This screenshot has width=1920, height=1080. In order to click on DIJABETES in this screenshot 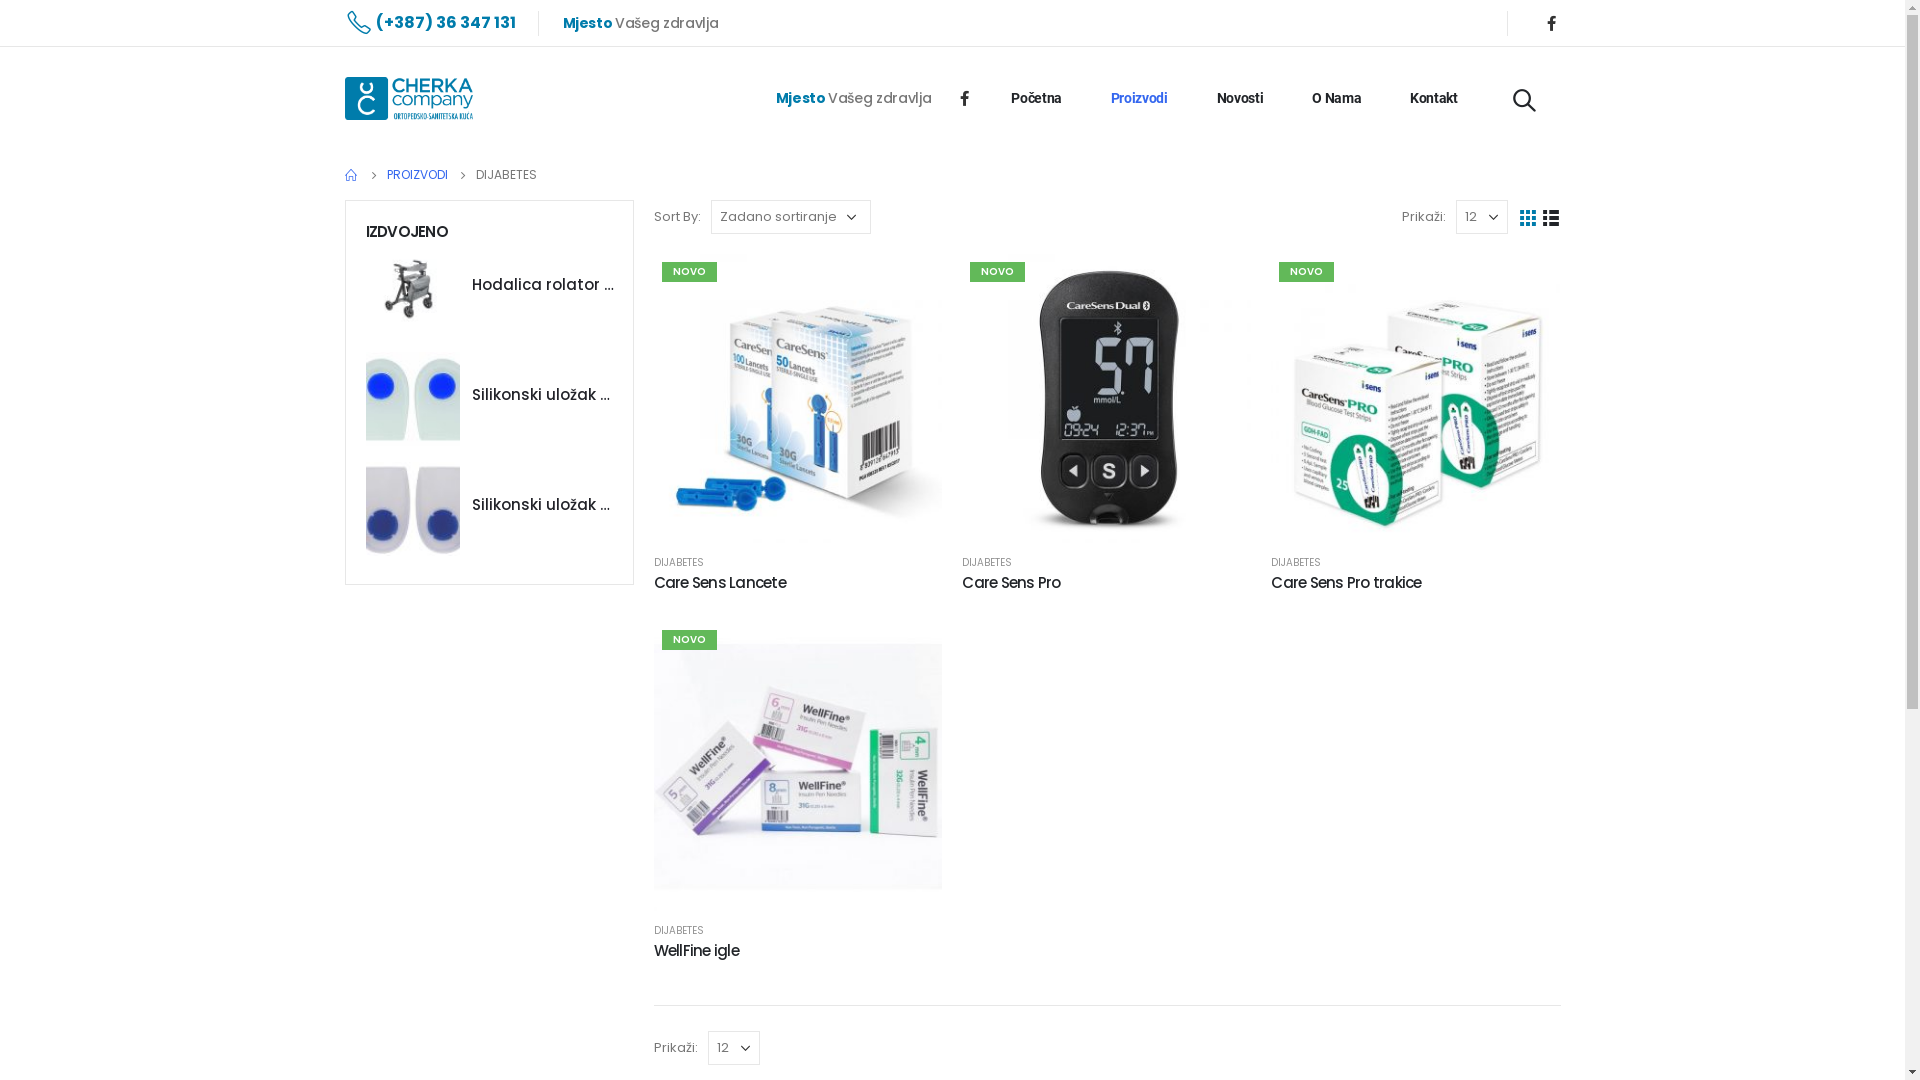, I will do `click(1296, 562)`.